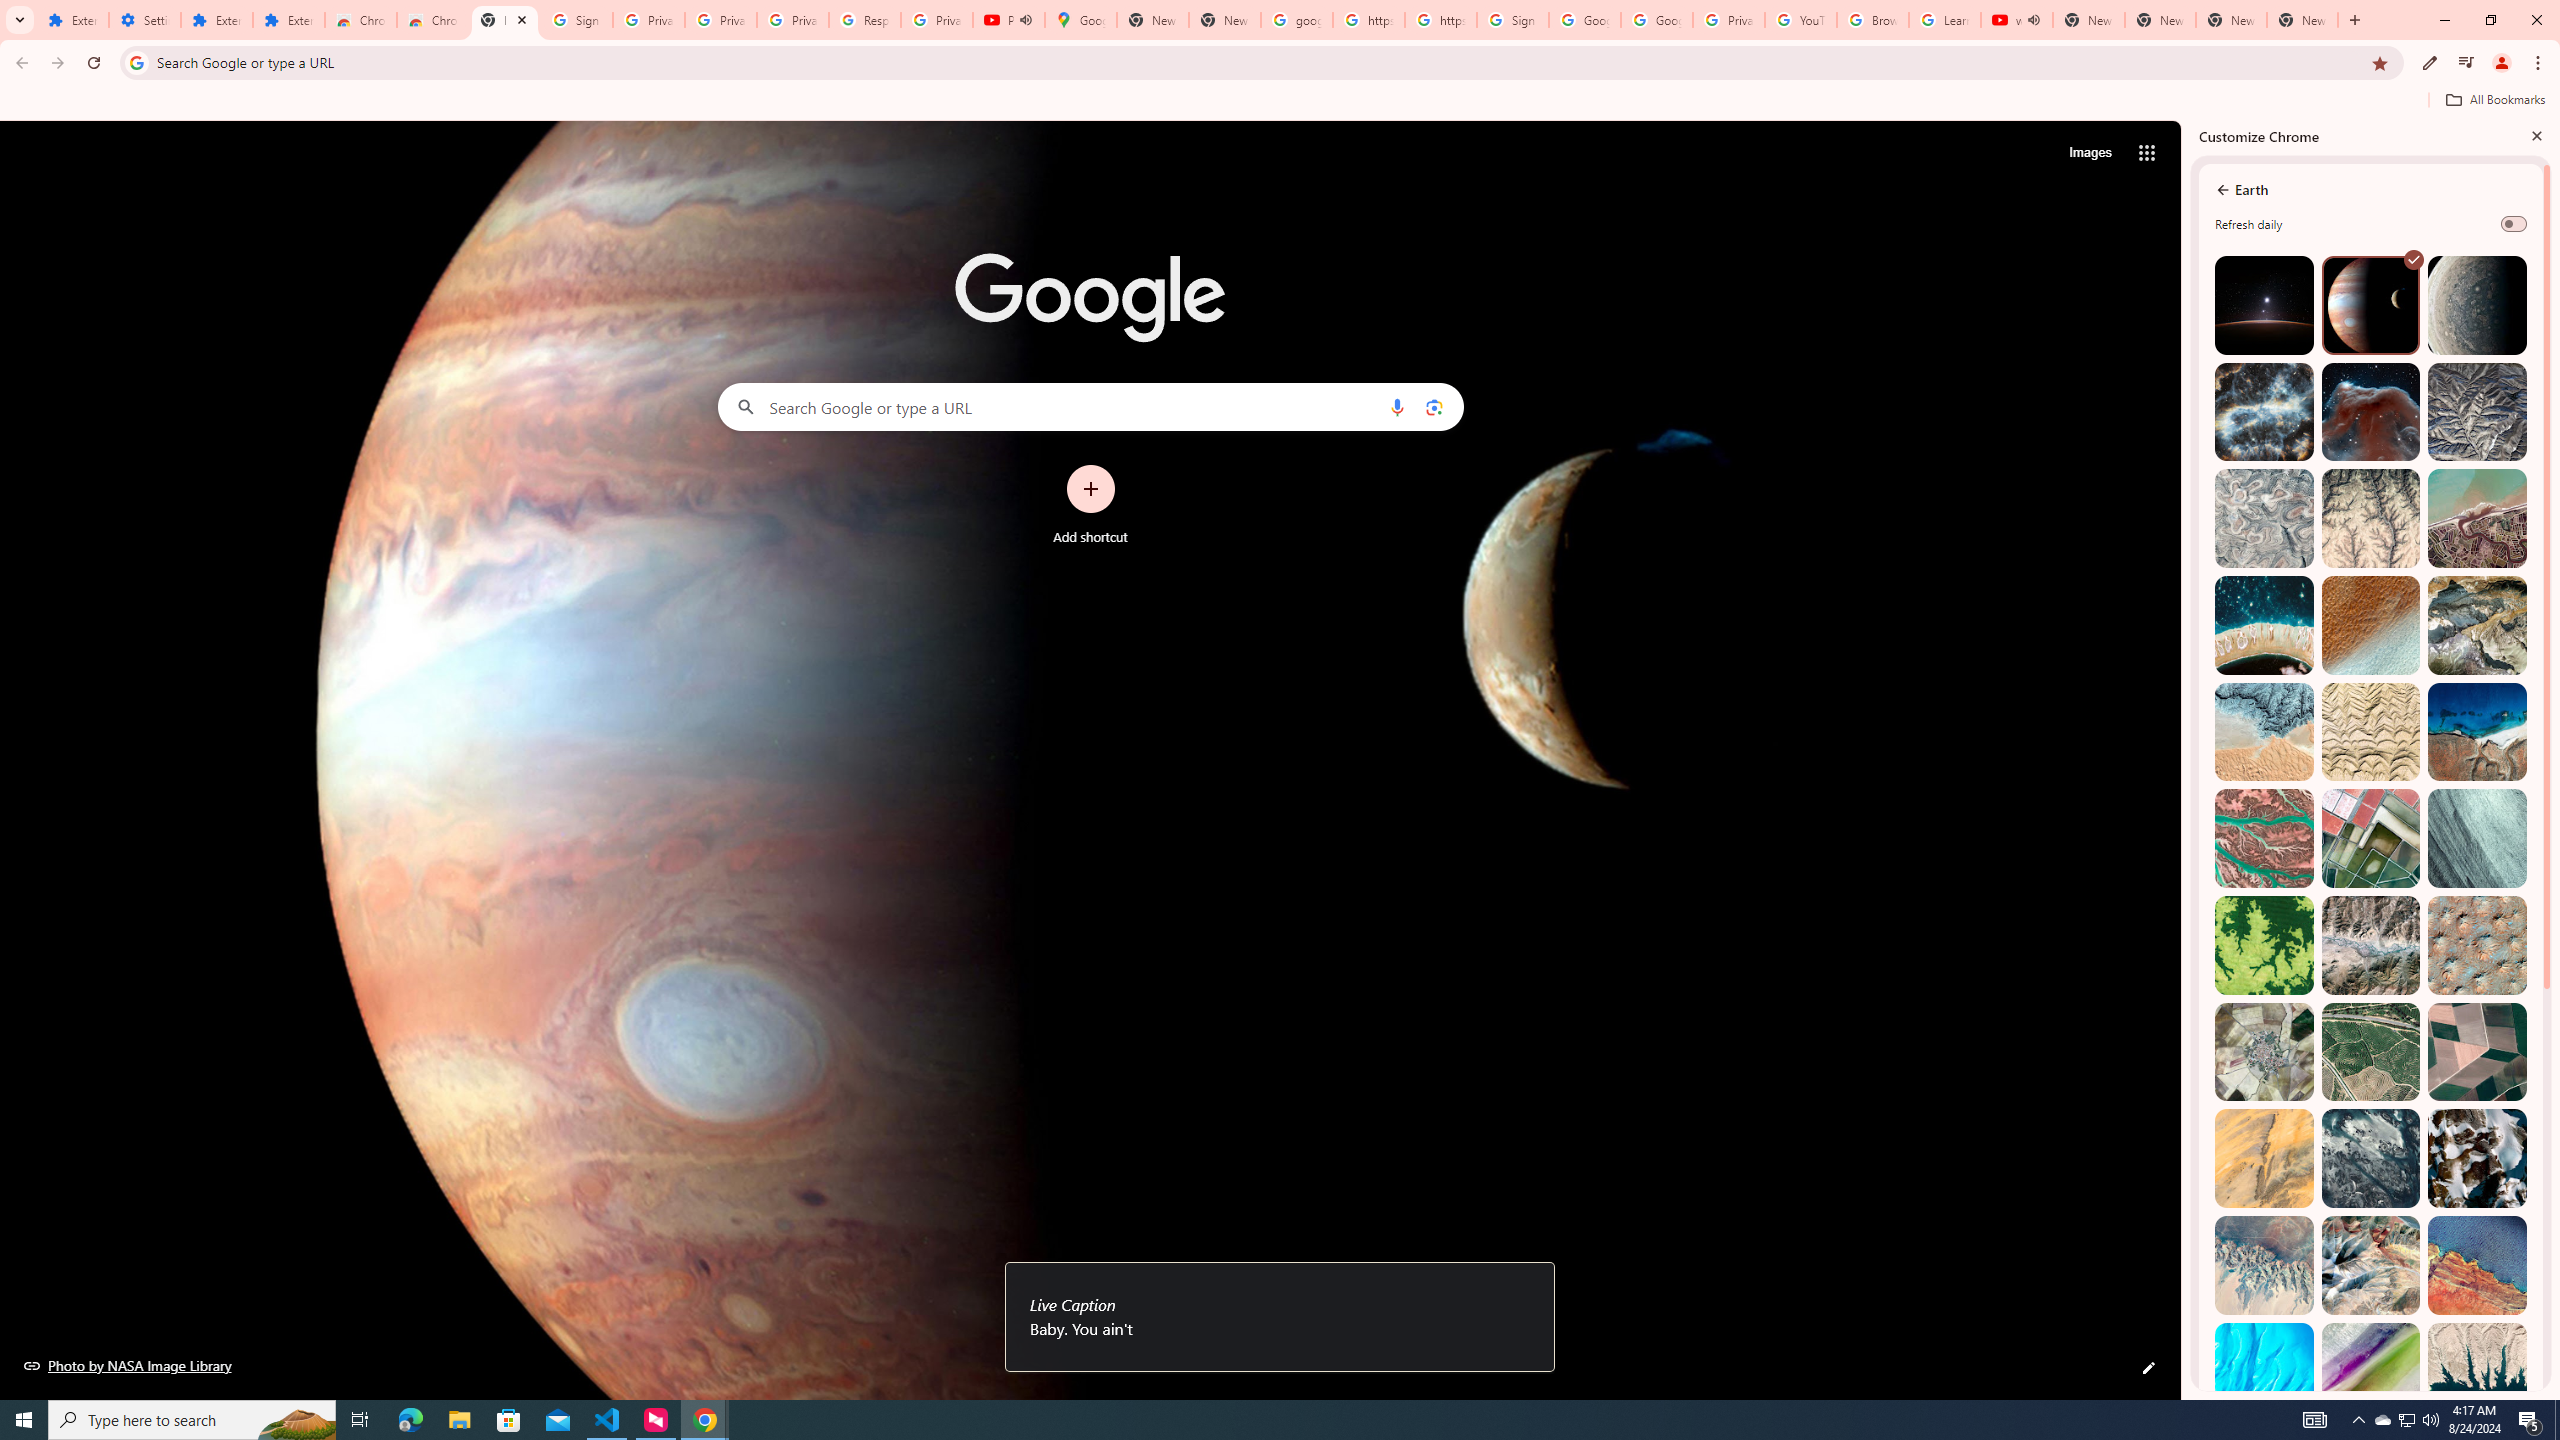 This screenshot has width=2560, height=1440. What do you see at coordinates (2371, 412) in the screenshot?
I see `Photo by NASA Image Library` at bounding box center [2371, 412].